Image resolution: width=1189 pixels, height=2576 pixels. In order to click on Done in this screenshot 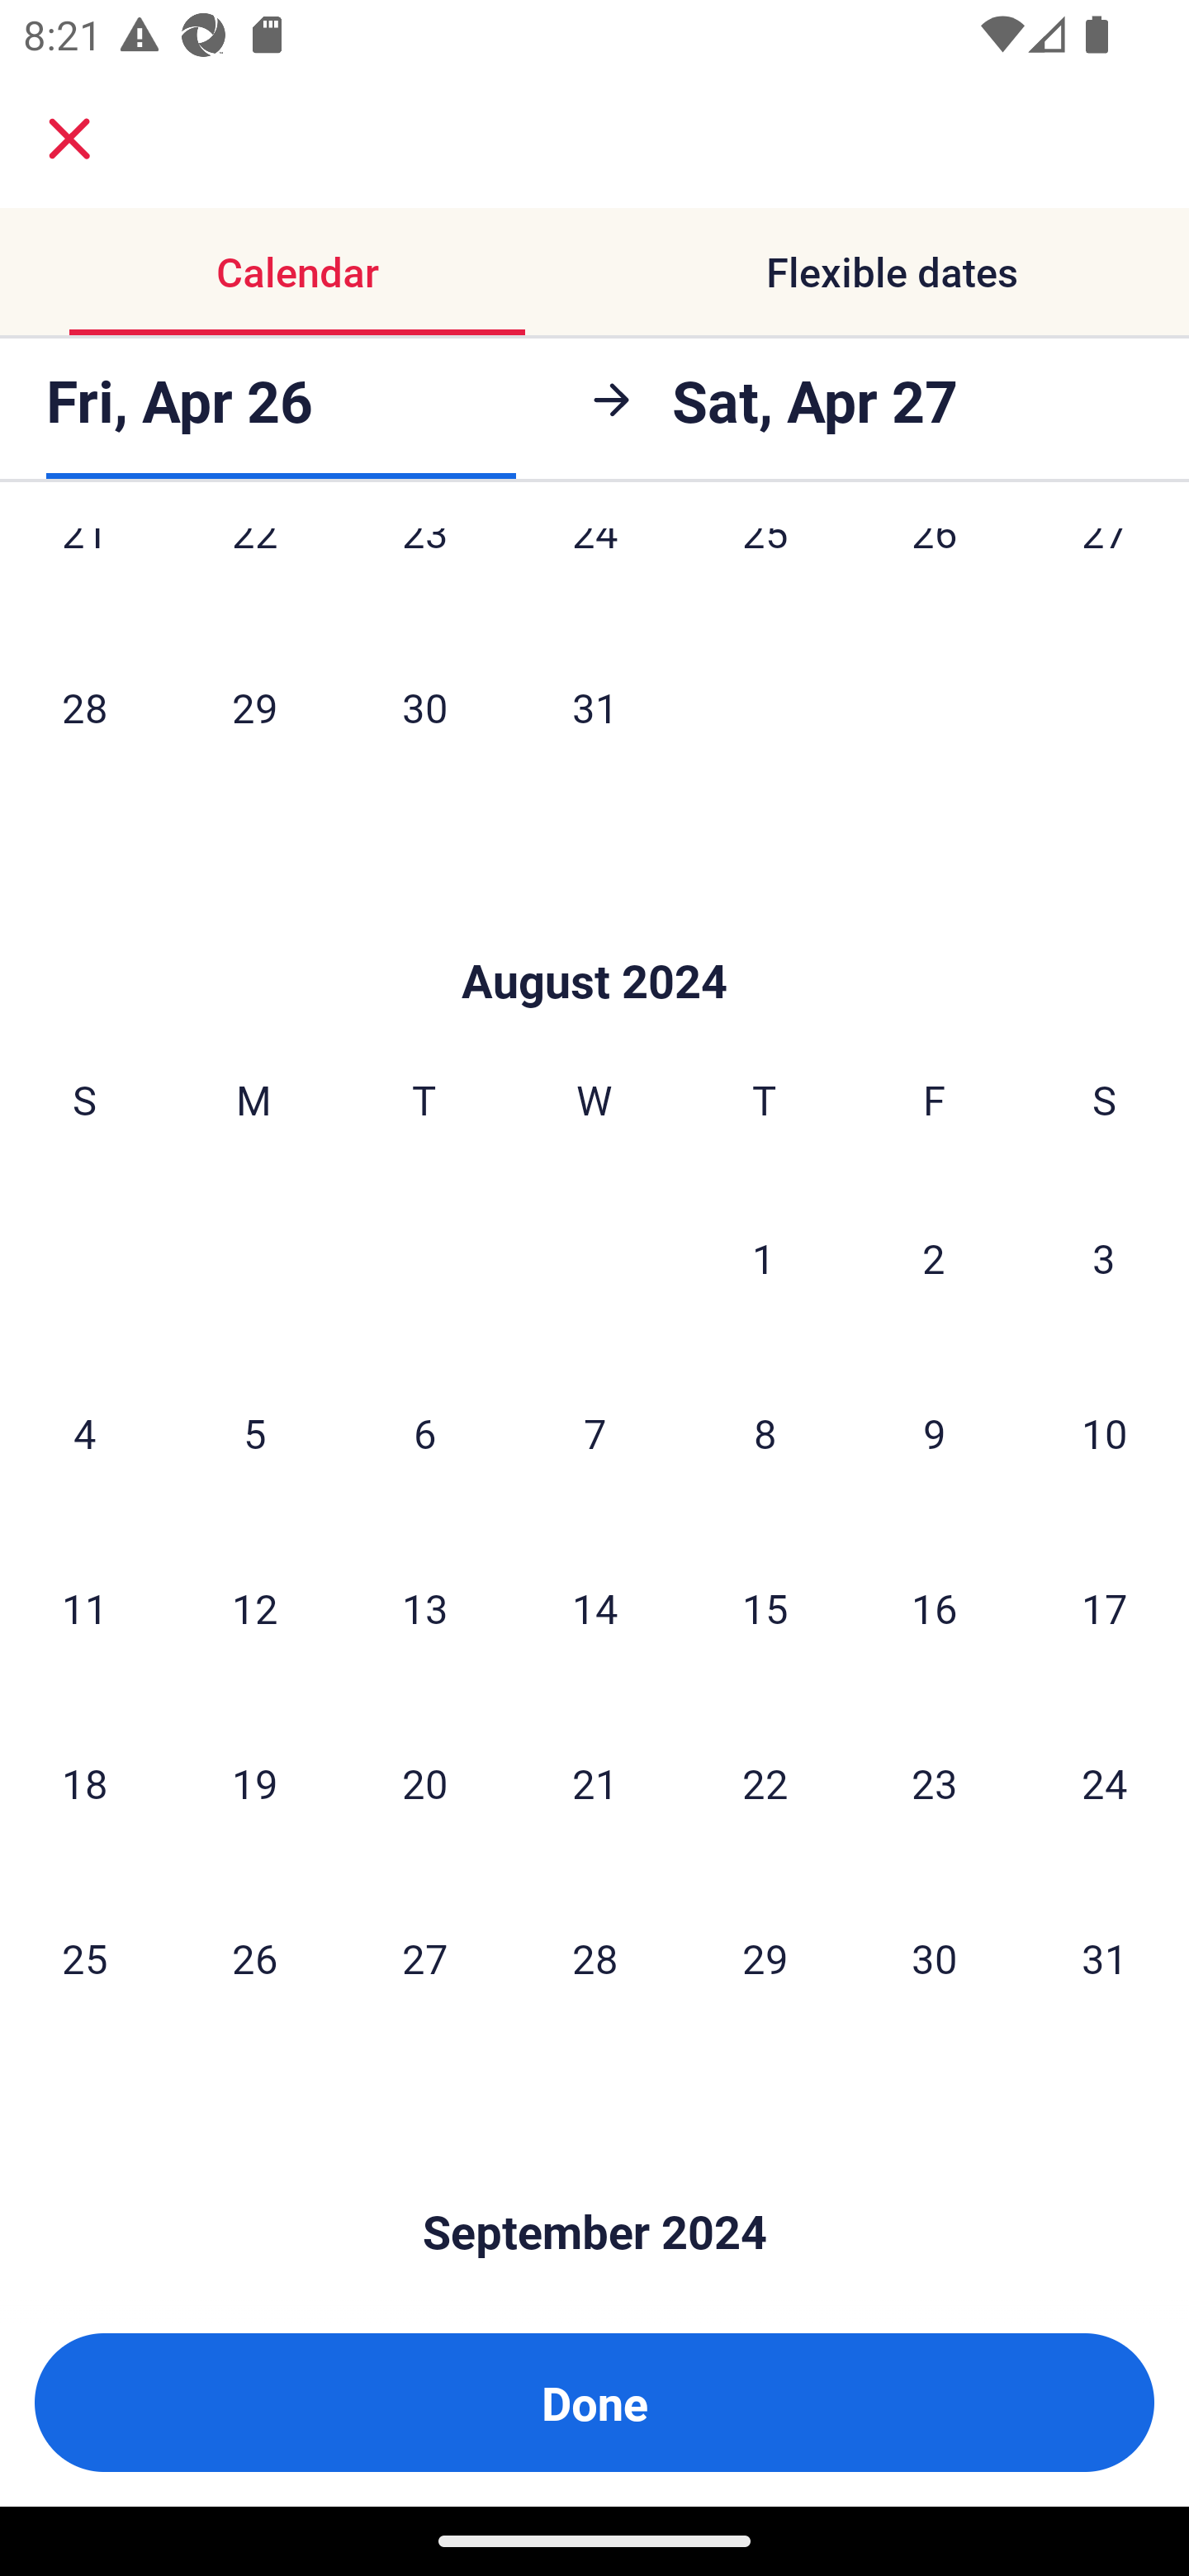, I will do `click(594, 2403)`.